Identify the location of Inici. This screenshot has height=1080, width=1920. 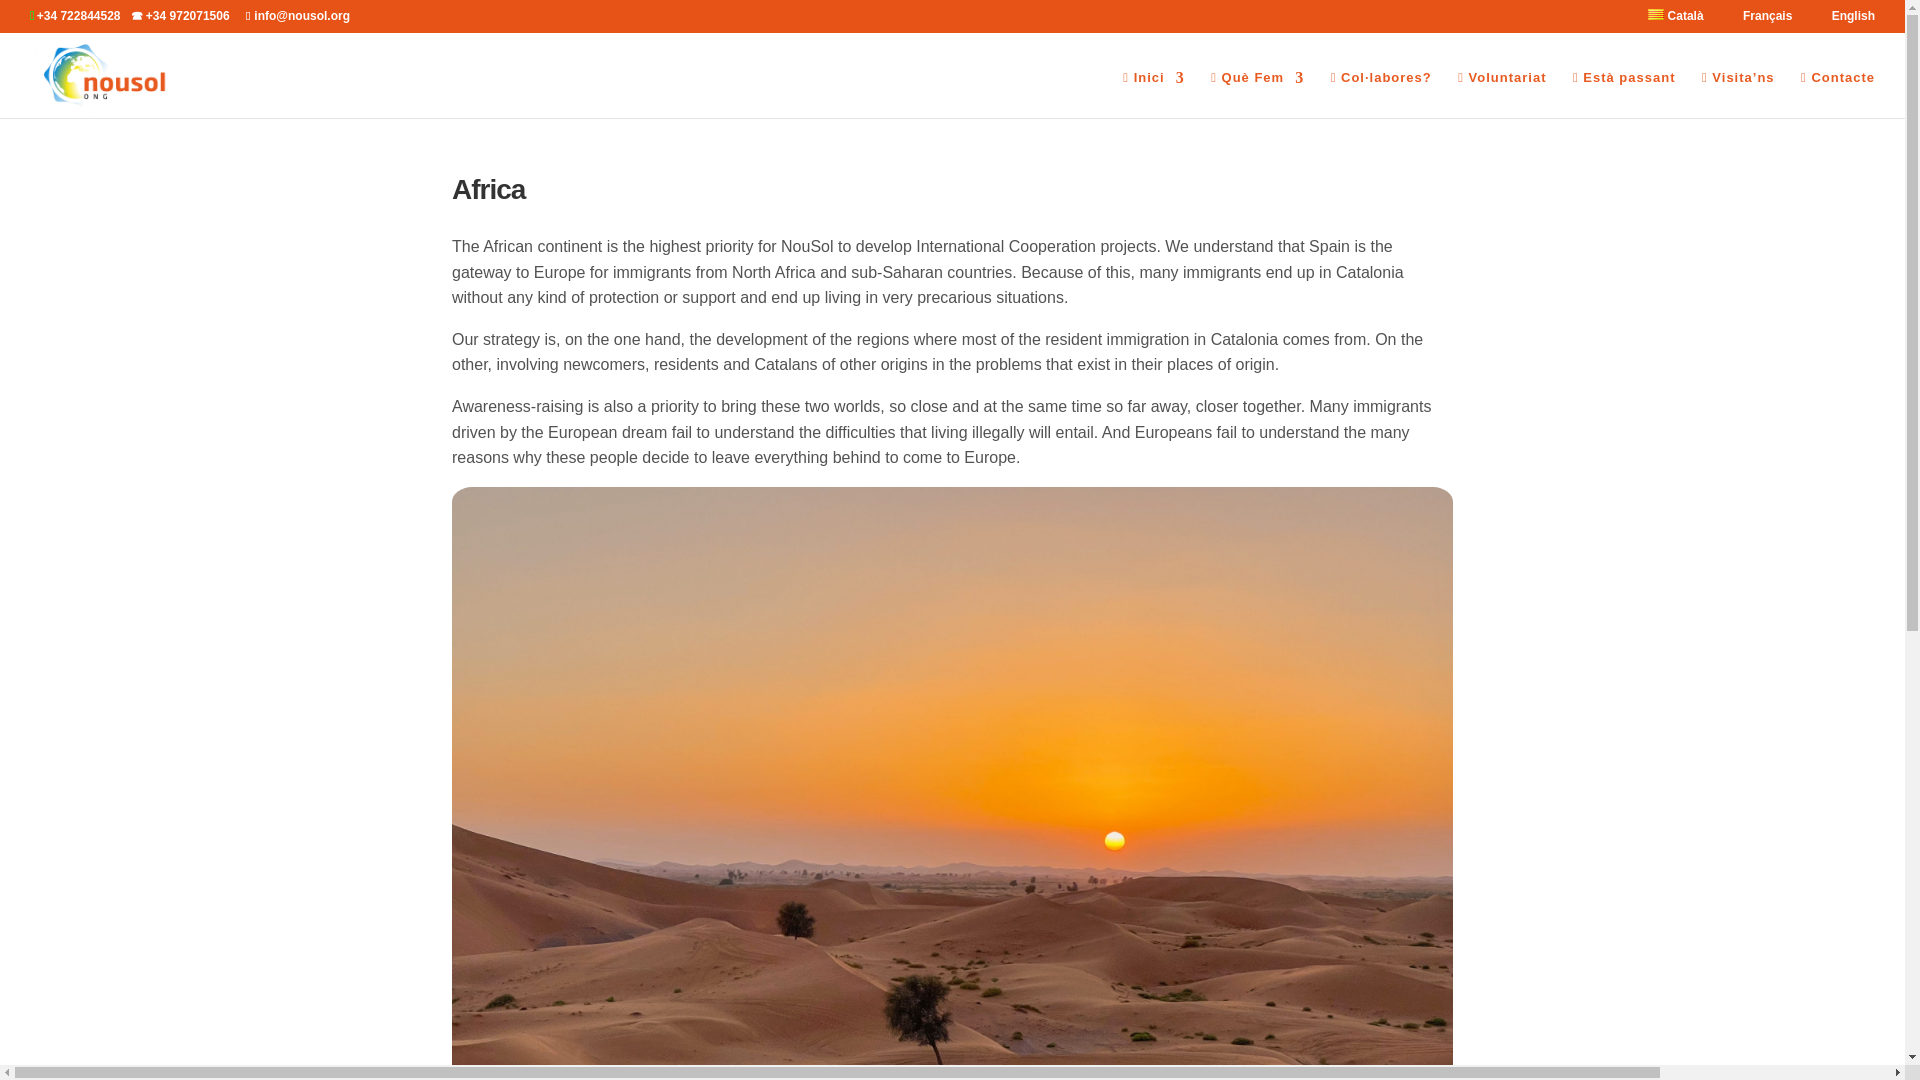
(1154, 94).